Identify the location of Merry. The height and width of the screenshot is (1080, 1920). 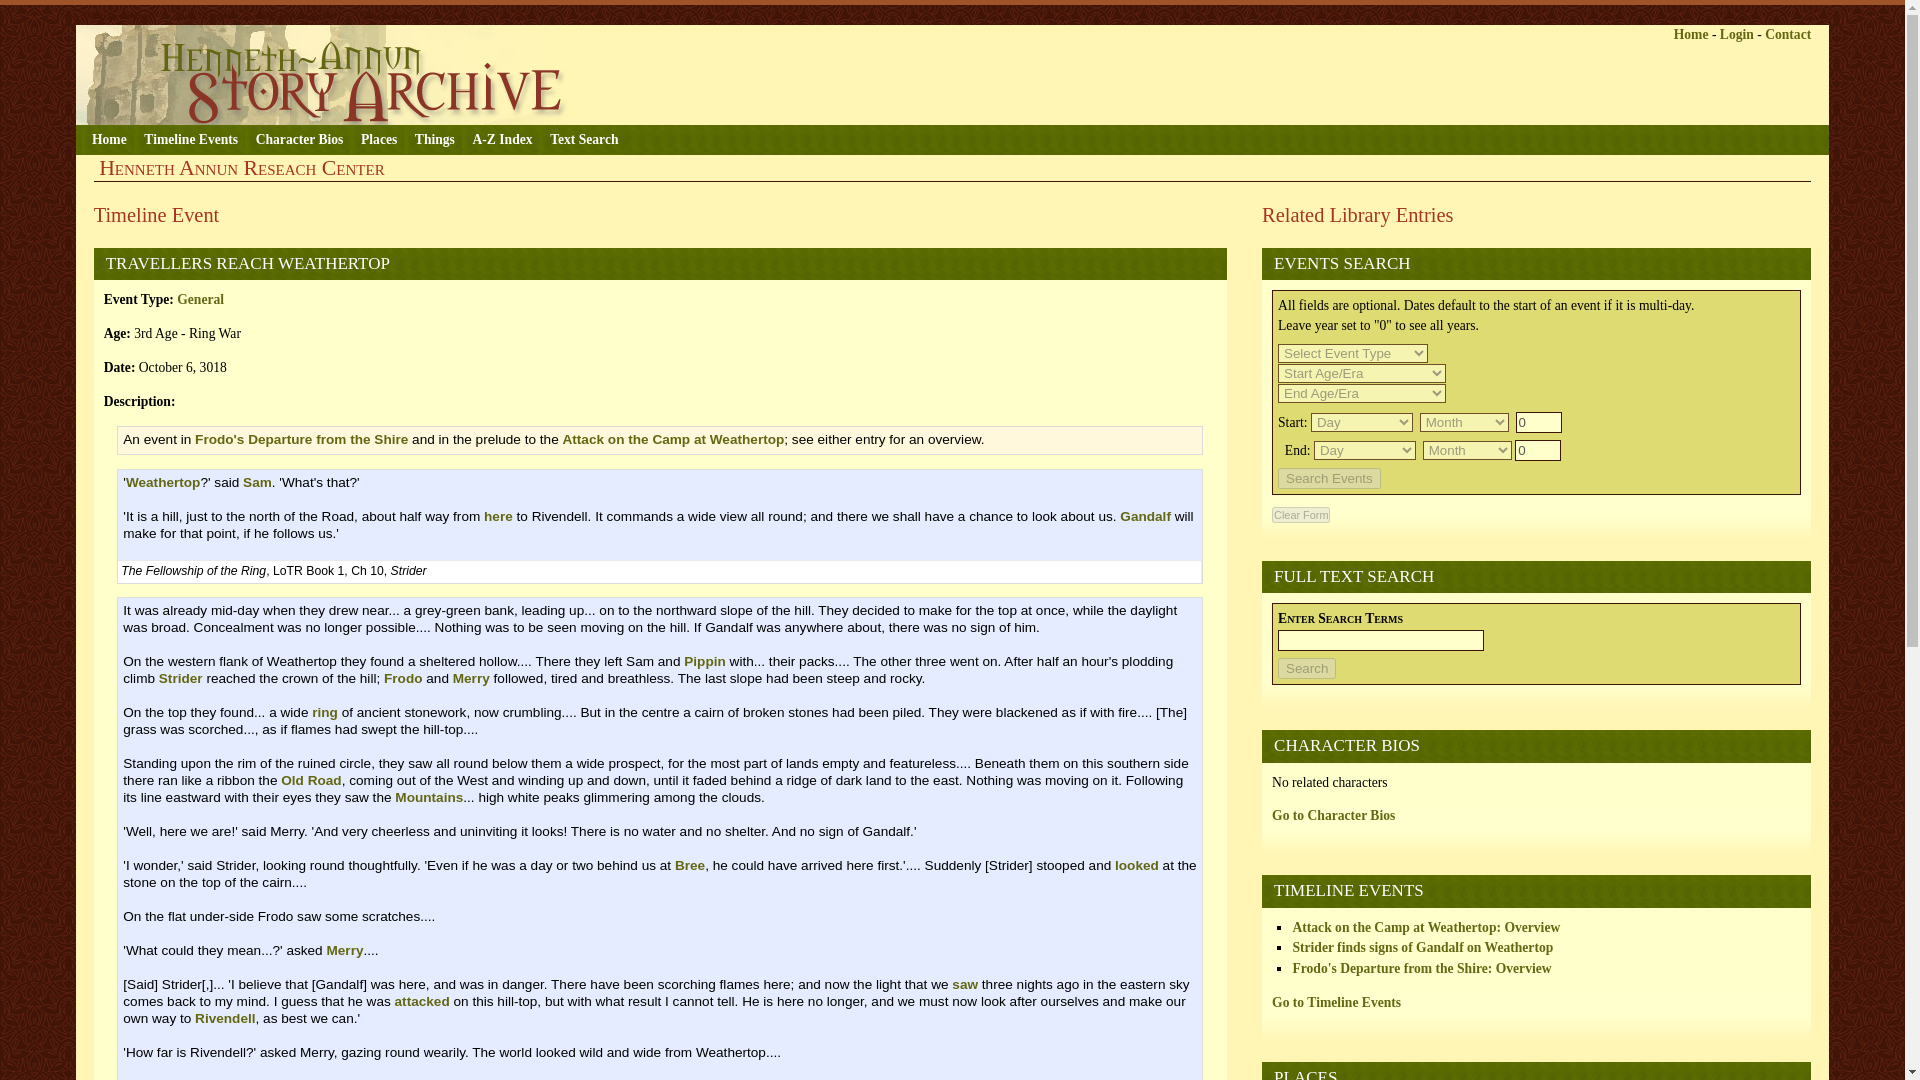
(344, 950).